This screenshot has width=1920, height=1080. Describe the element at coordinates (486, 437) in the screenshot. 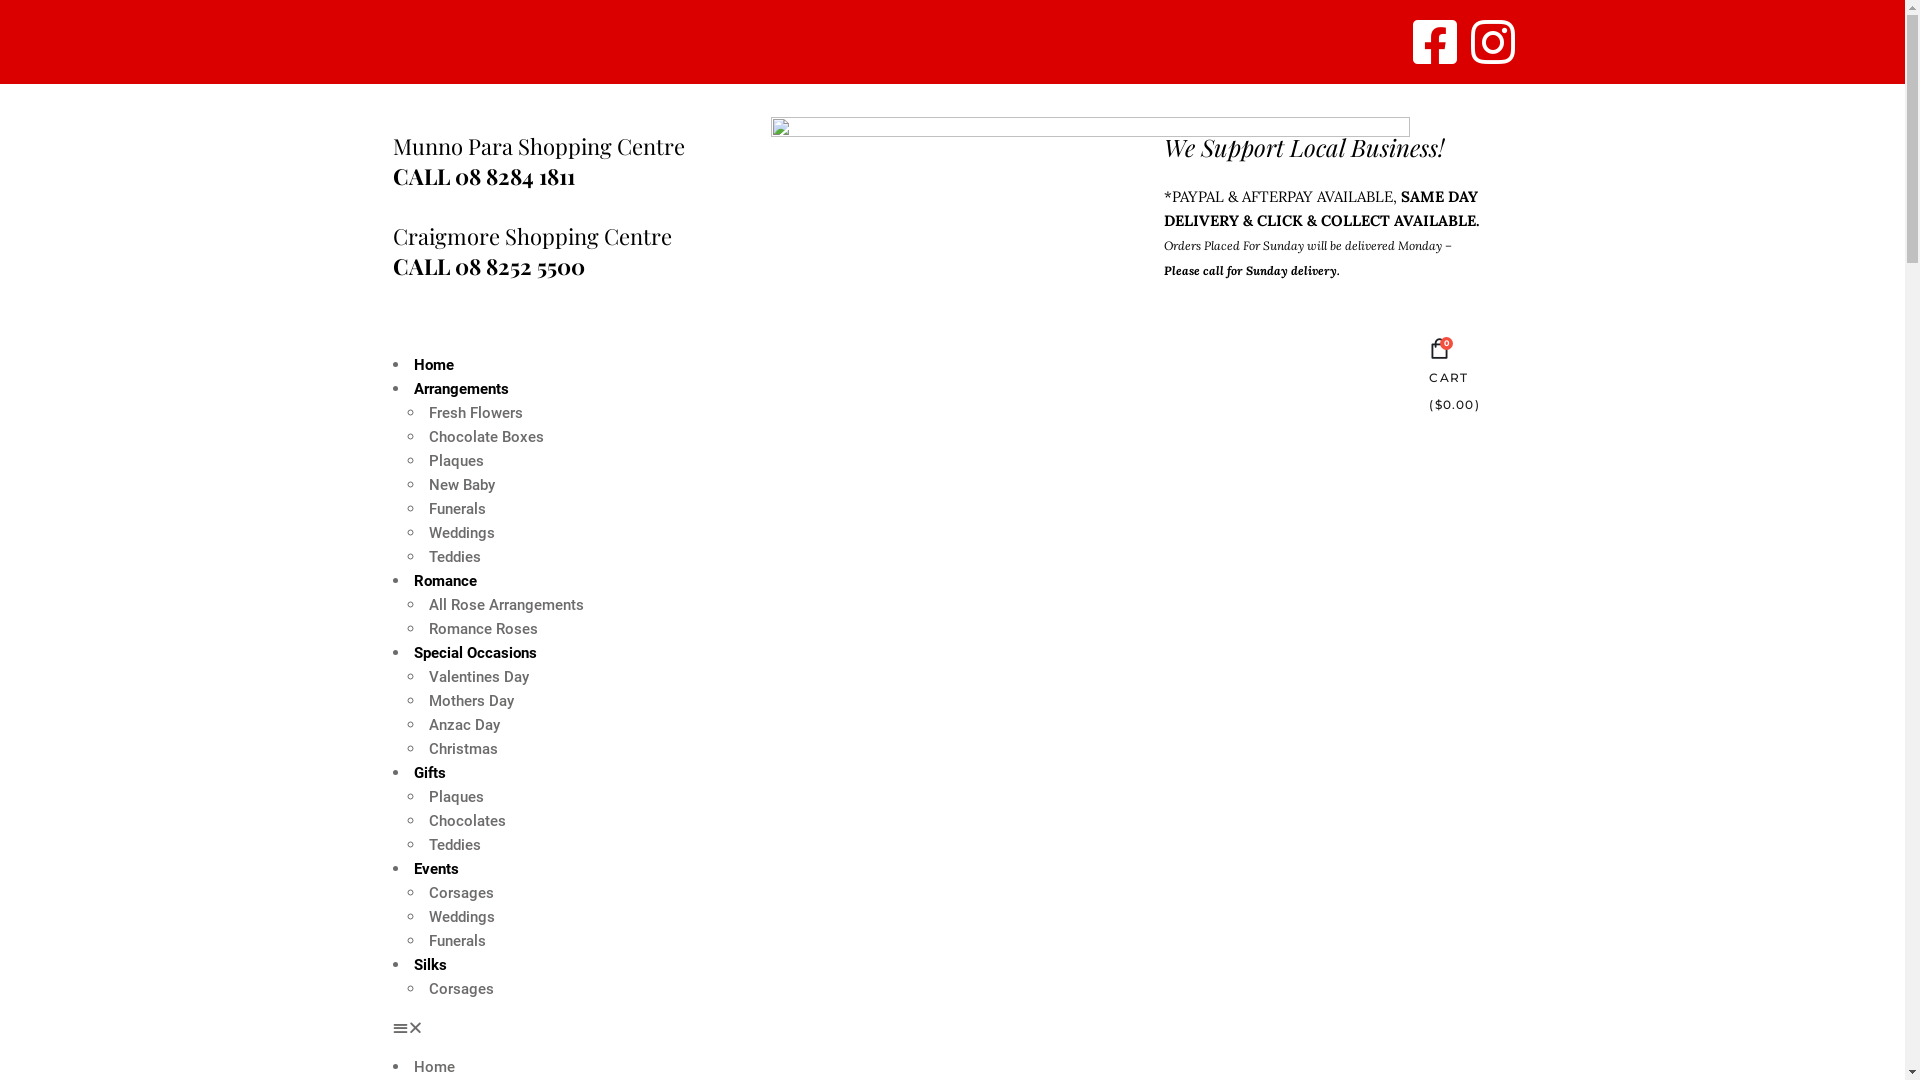

I see `Chocolate Boxes` at that location.